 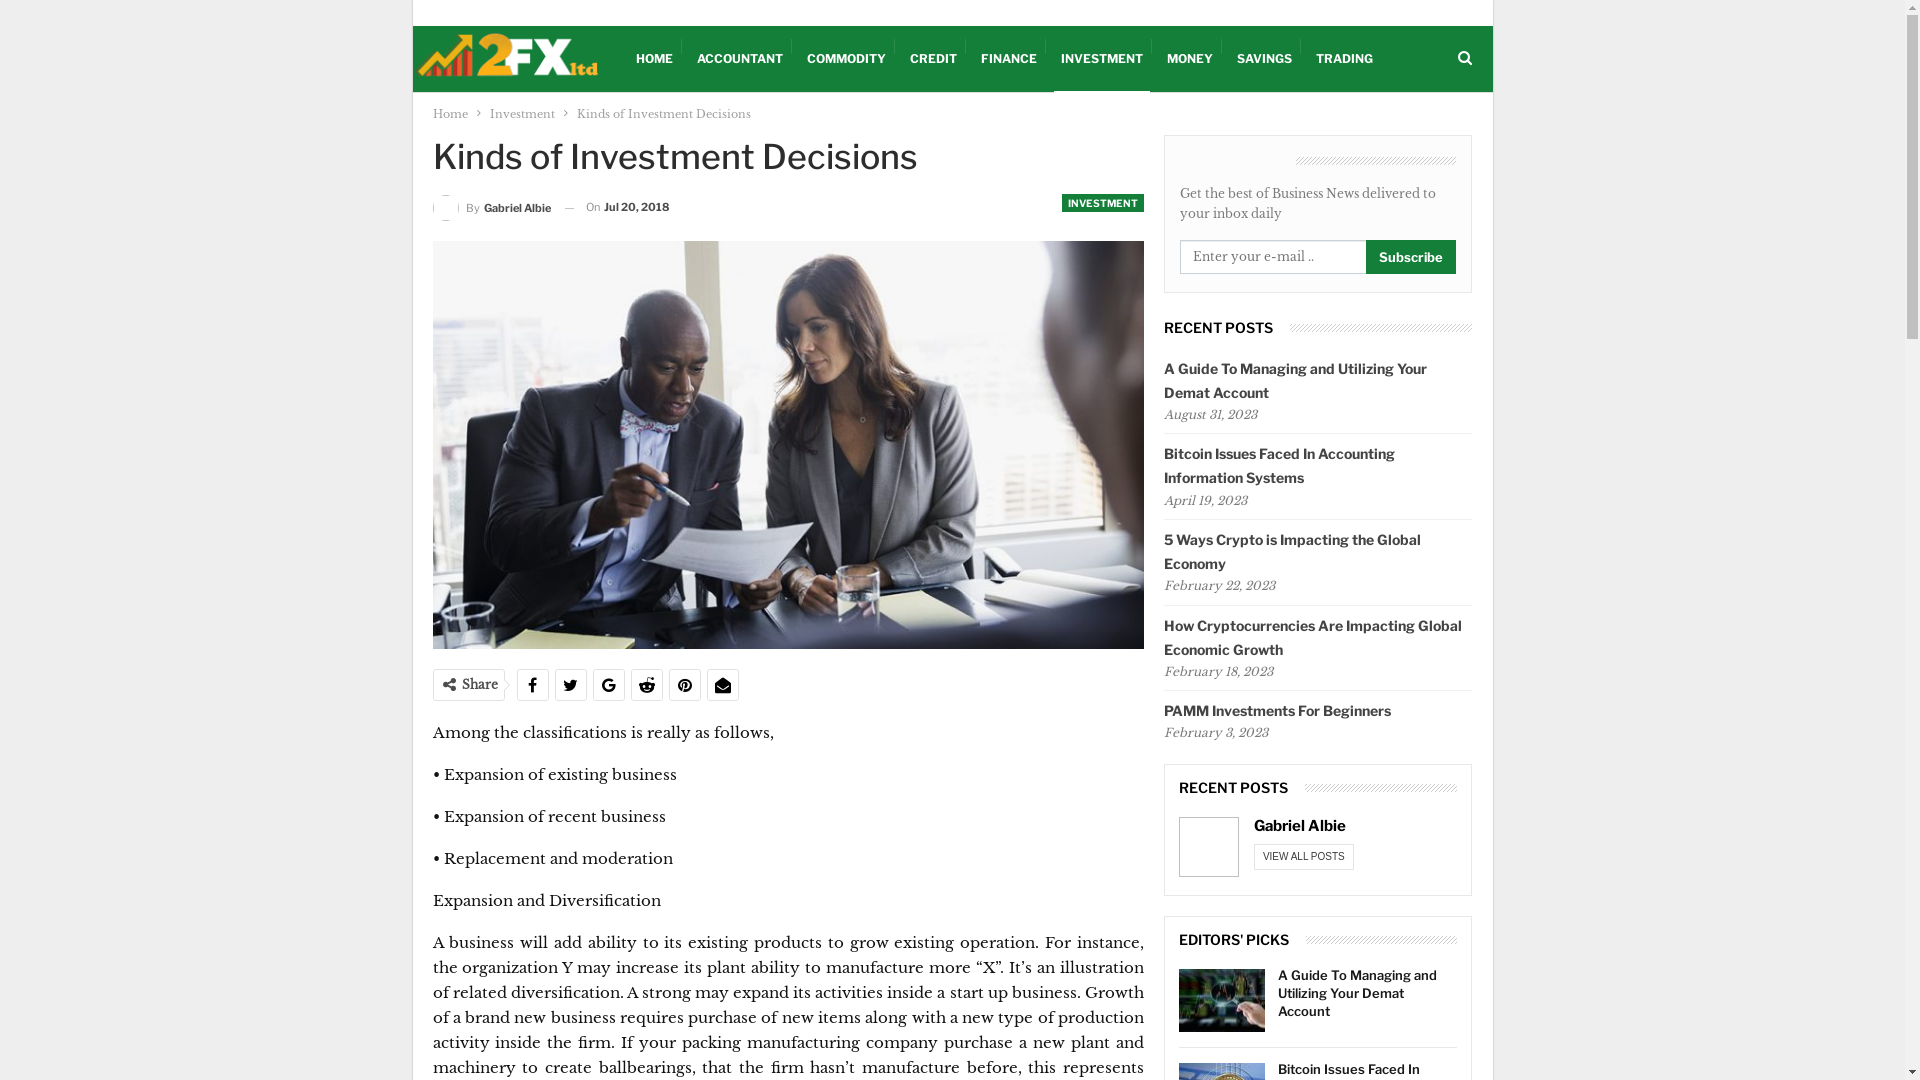 What do you see at coordinates (1102, 59) in the screenshot?
I see `INVESTMENT` at bounding box center [1102, 59].